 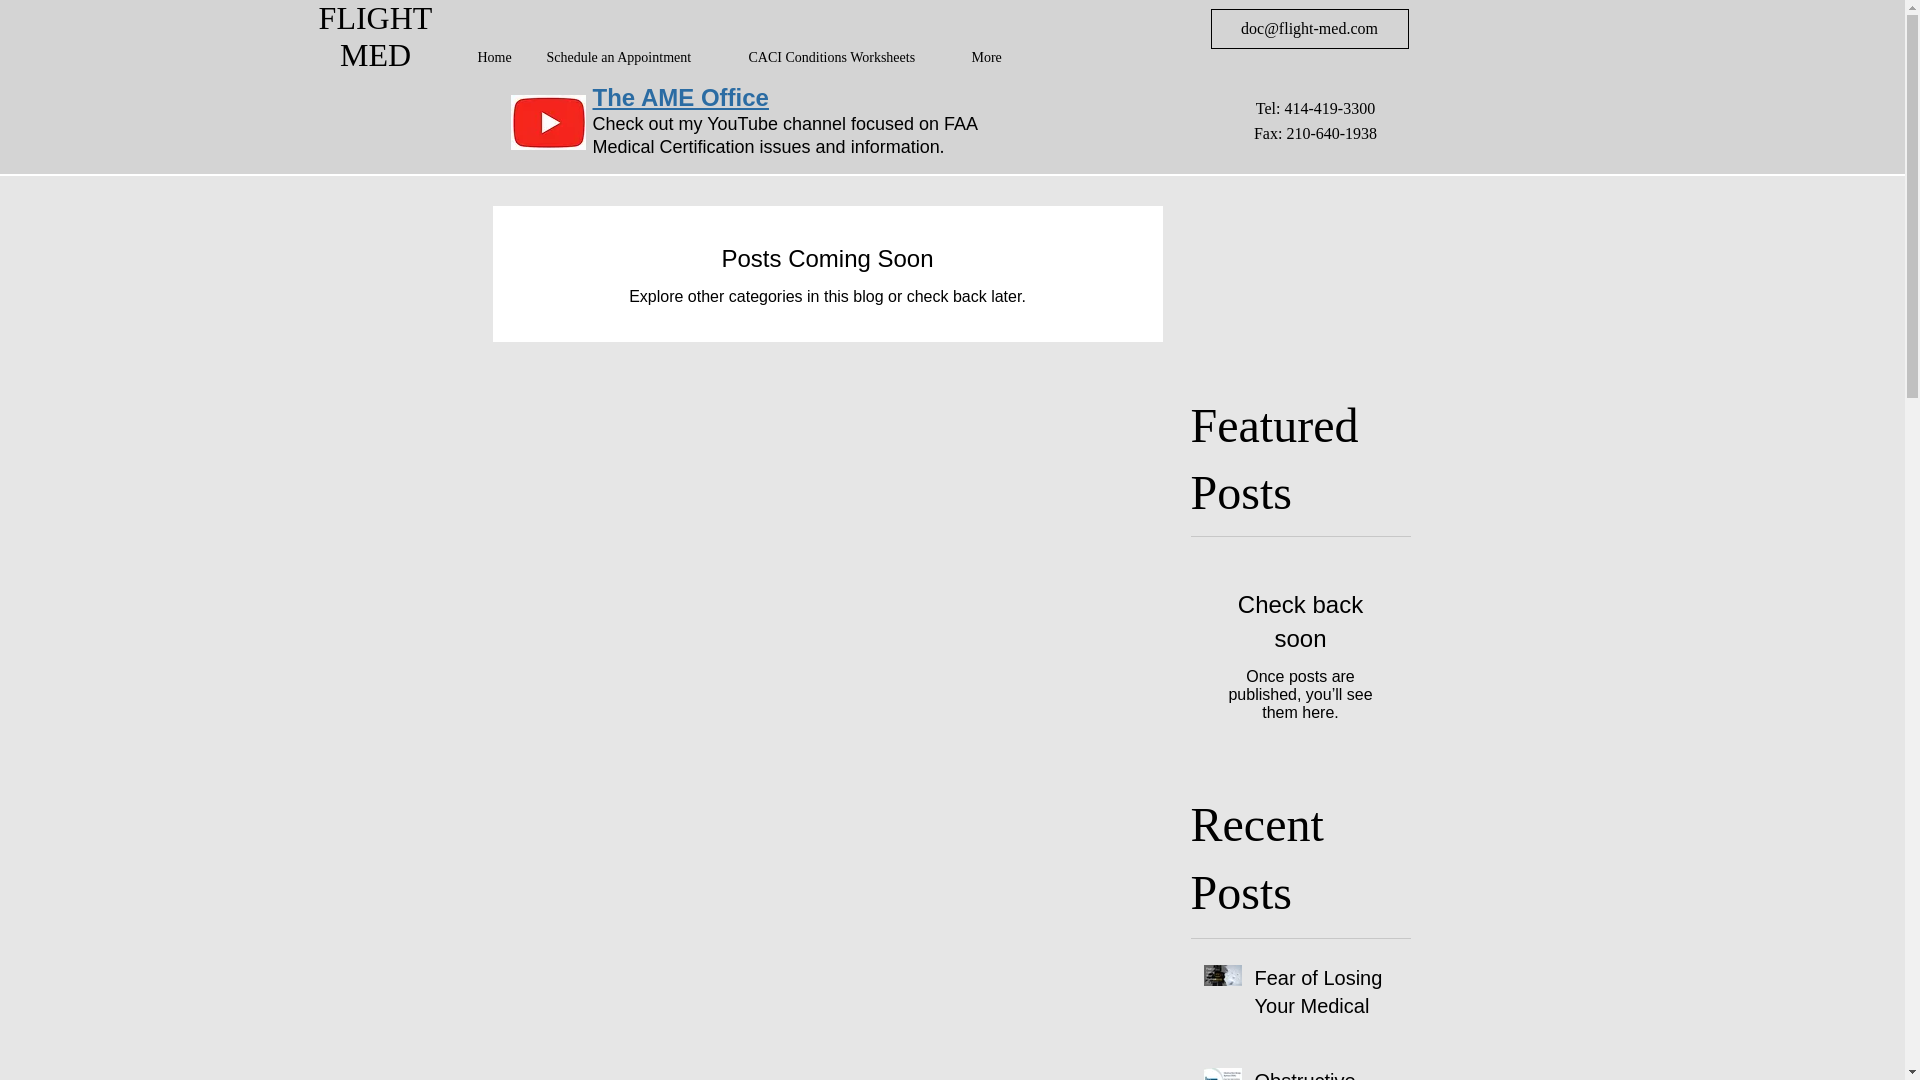 I want to click on YouTube.jpg, so click(x=548, y=122).